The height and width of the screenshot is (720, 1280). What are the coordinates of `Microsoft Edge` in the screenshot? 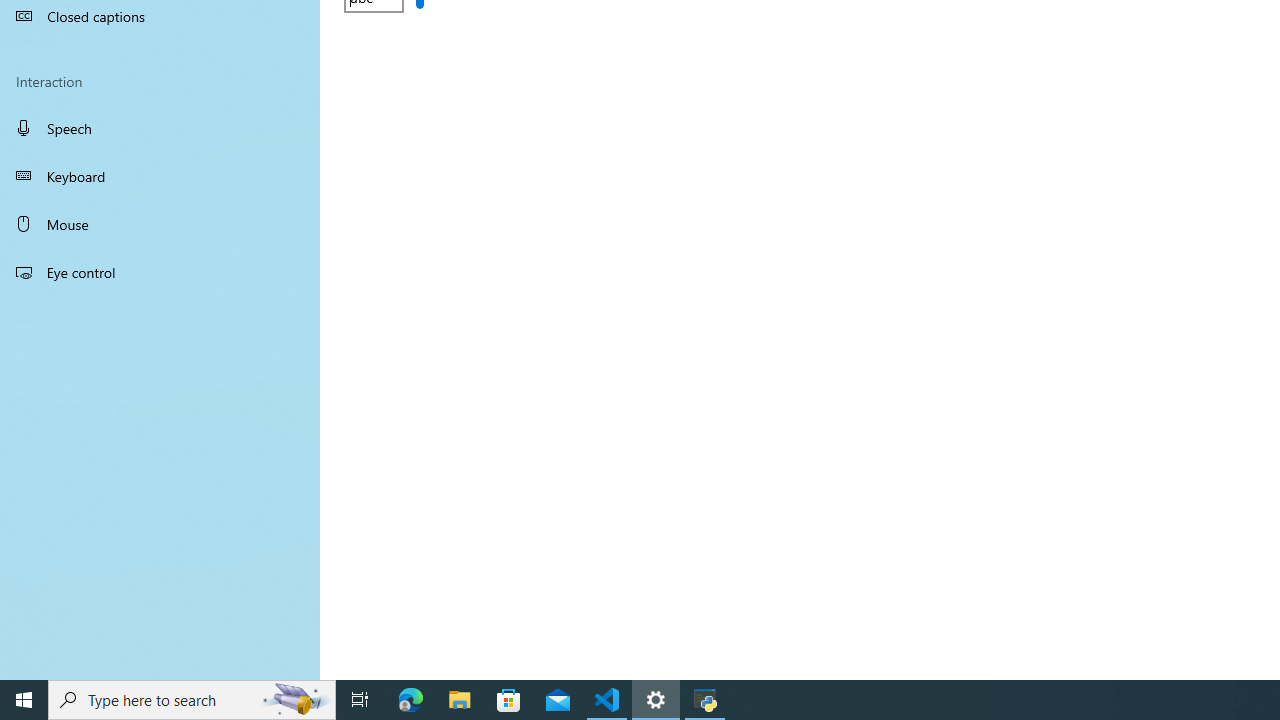 It's located at (411, 700).